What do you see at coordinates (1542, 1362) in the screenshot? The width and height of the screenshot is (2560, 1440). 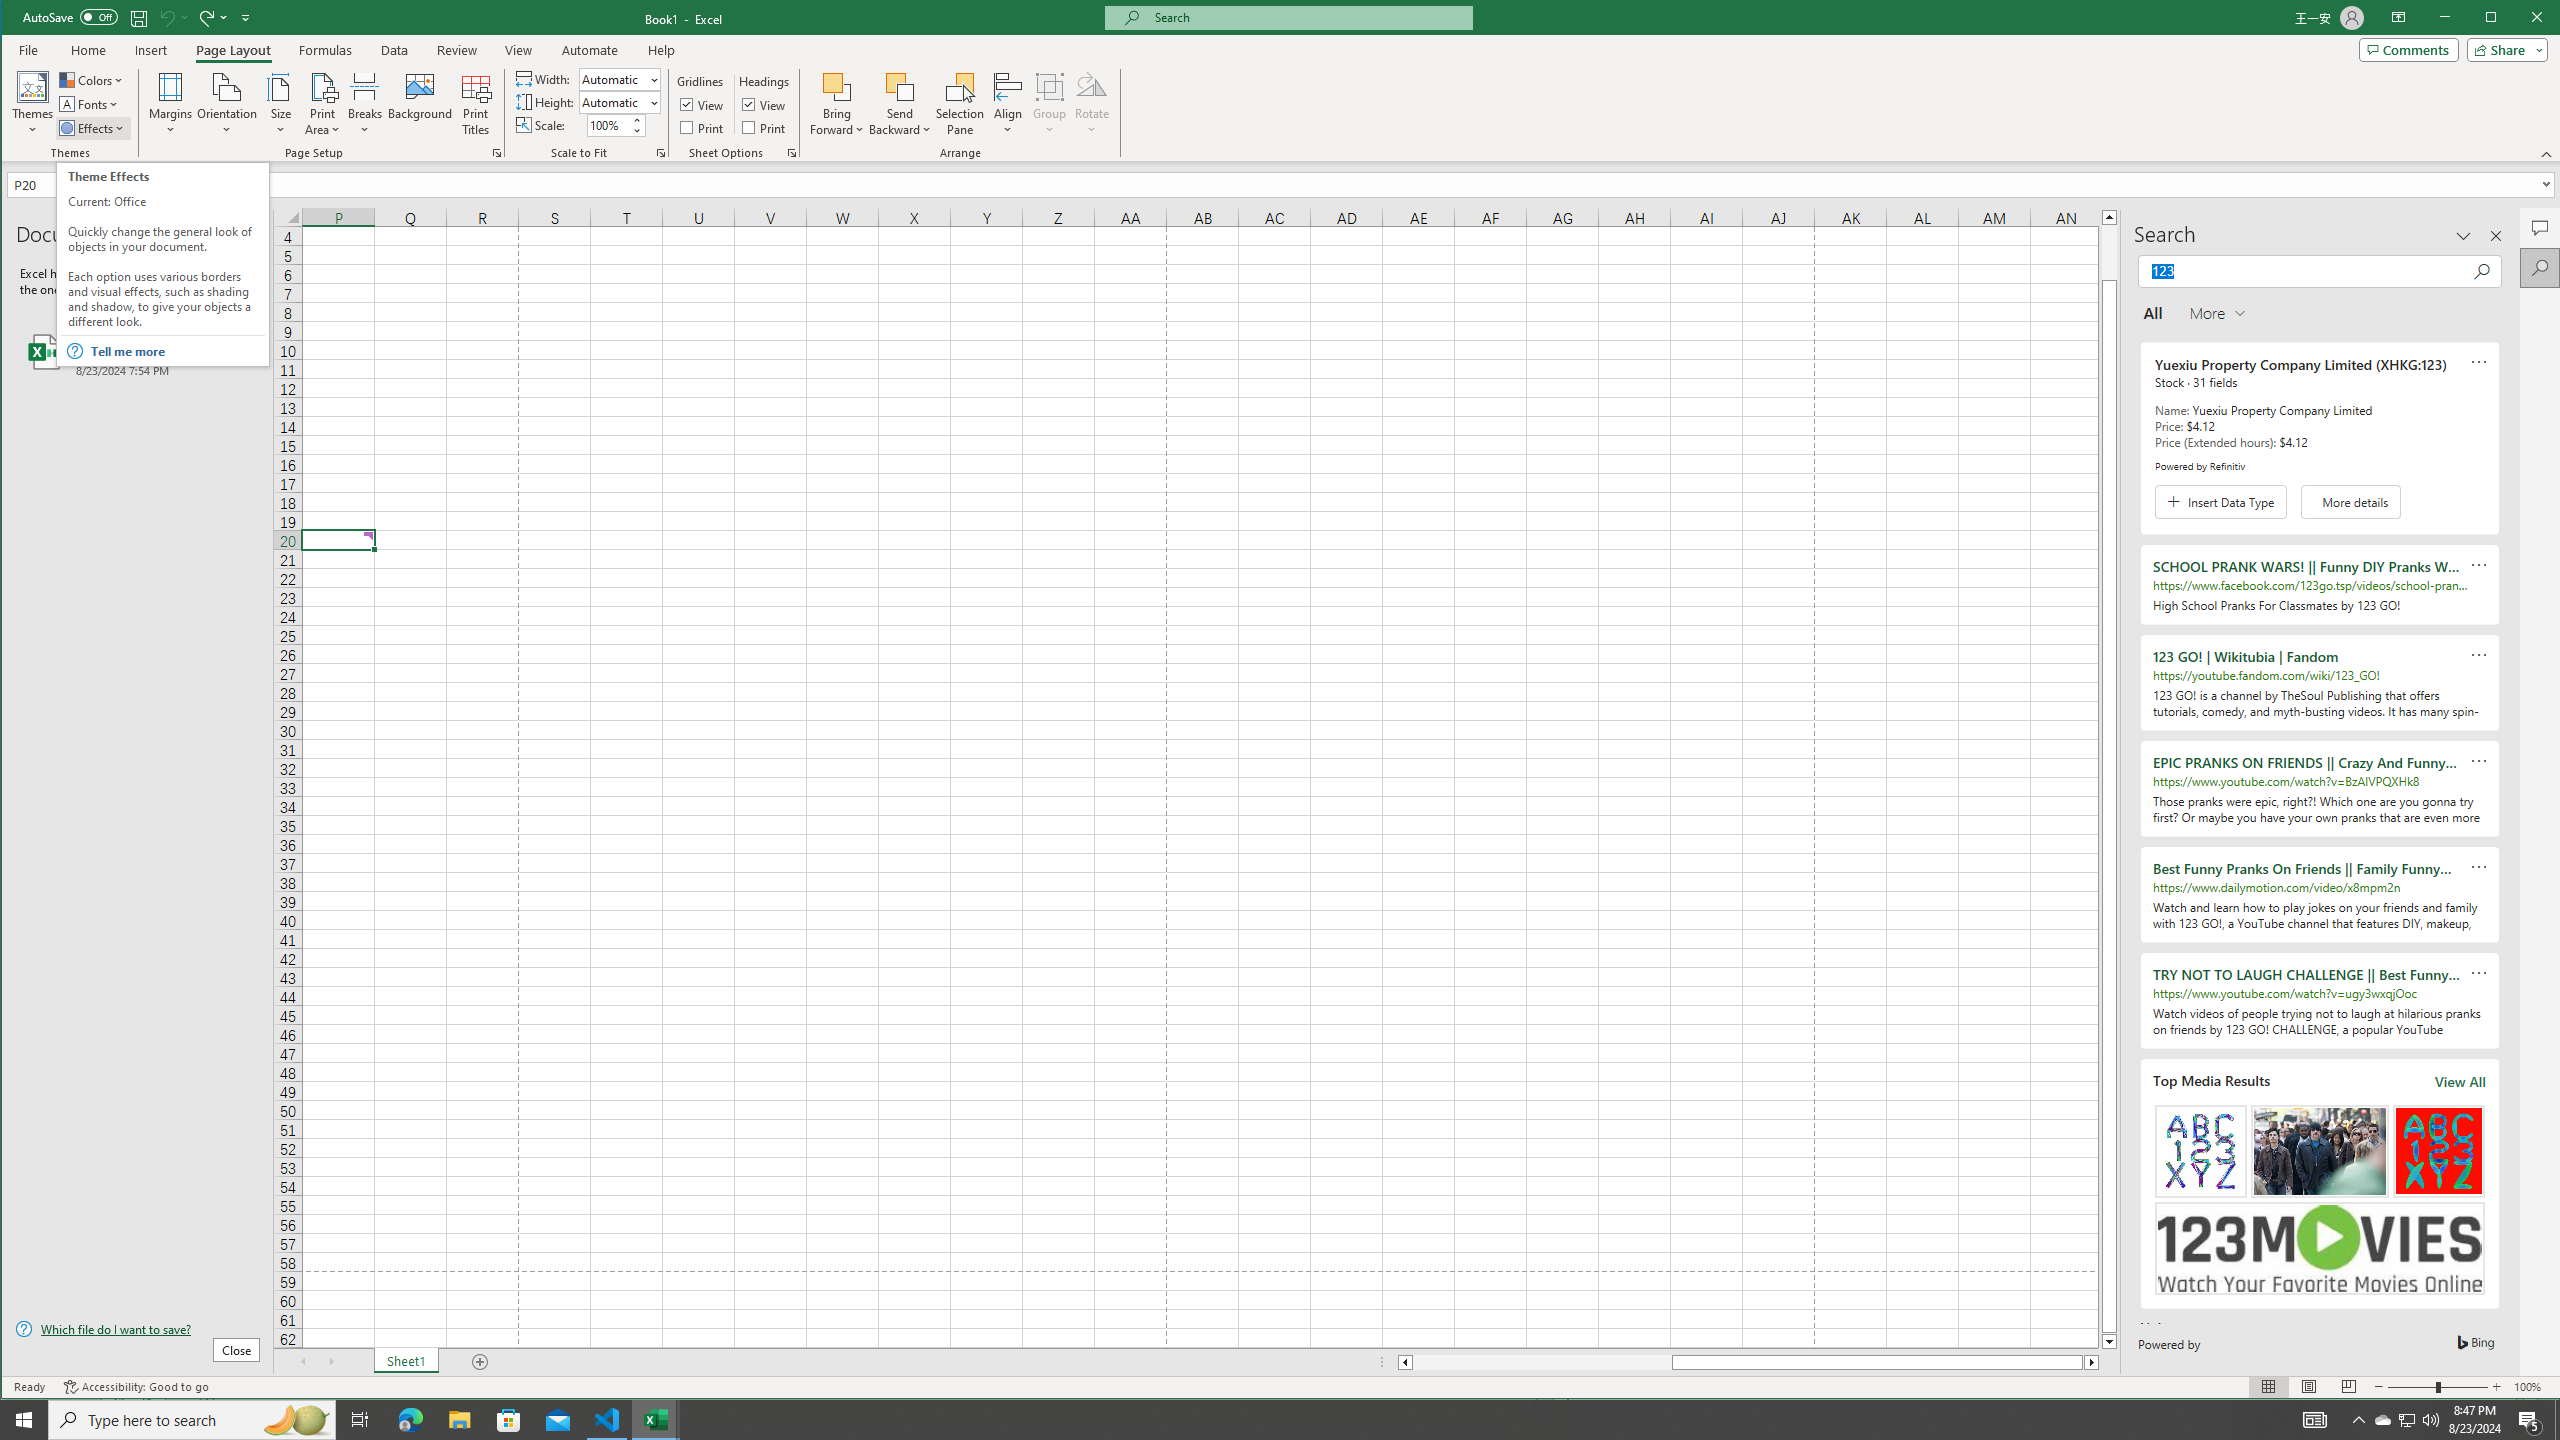 I see `Page left` at bounding box center [1542, 1362].